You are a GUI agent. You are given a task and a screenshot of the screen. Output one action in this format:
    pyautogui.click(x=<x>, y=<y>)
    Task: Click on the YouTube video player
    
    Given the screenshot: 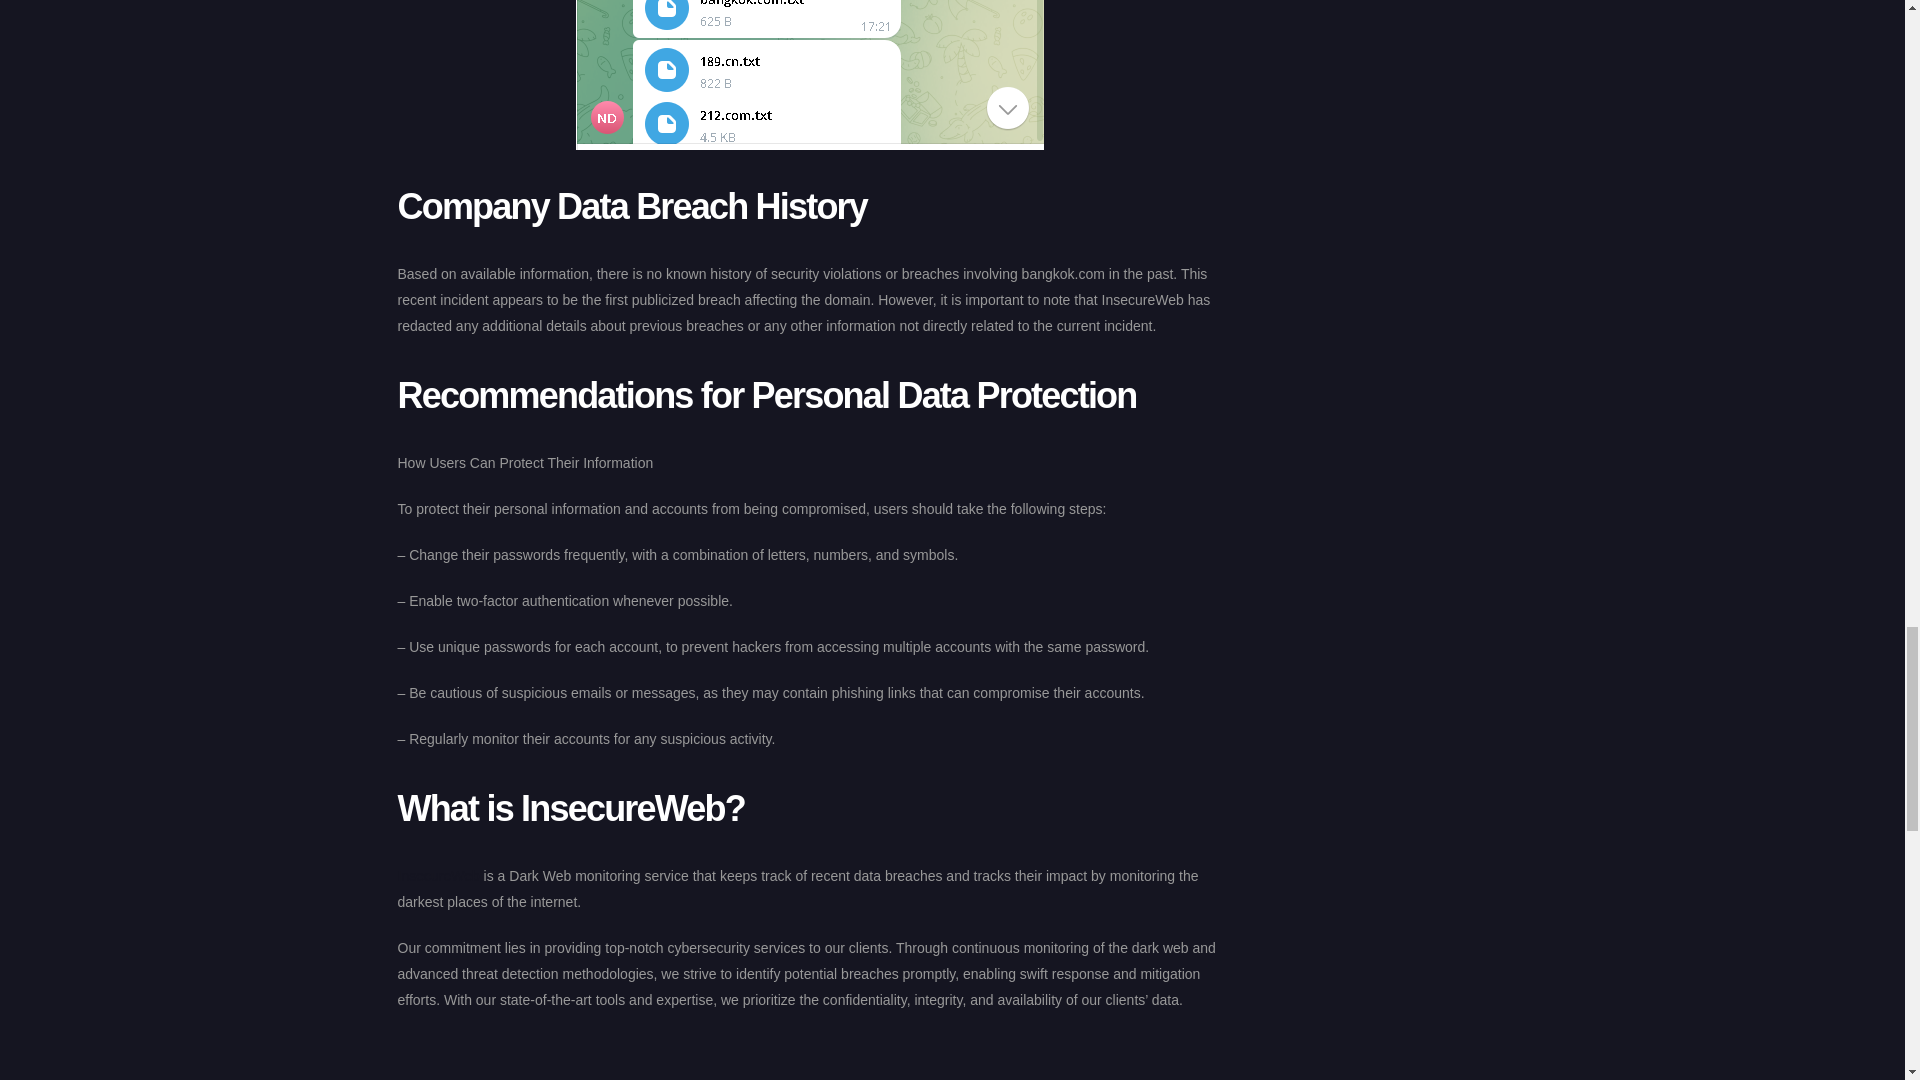 What is the action you would take?
    pyautogui.click(x=810, y=1064)
    